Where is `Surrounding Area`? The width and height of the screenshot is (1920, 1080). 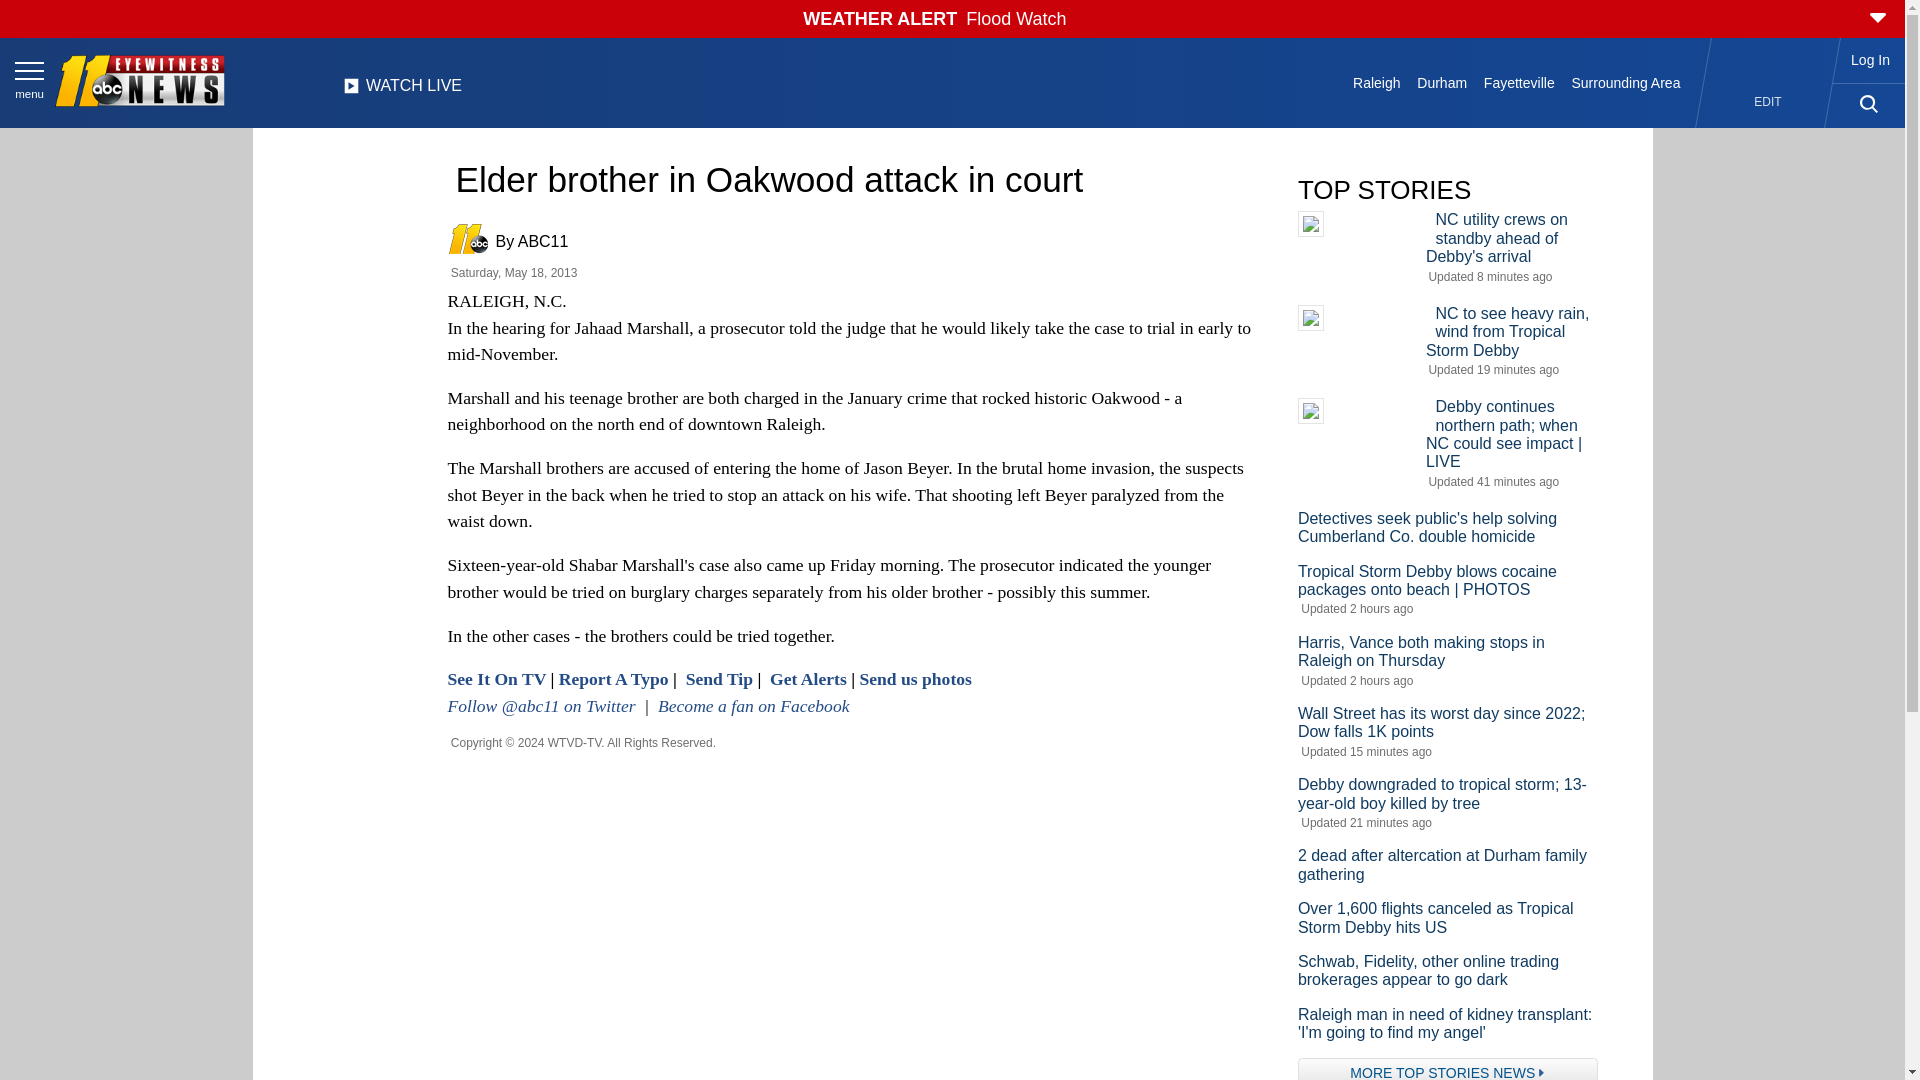
Surrounding Area is located at coordinates (1626, 82).